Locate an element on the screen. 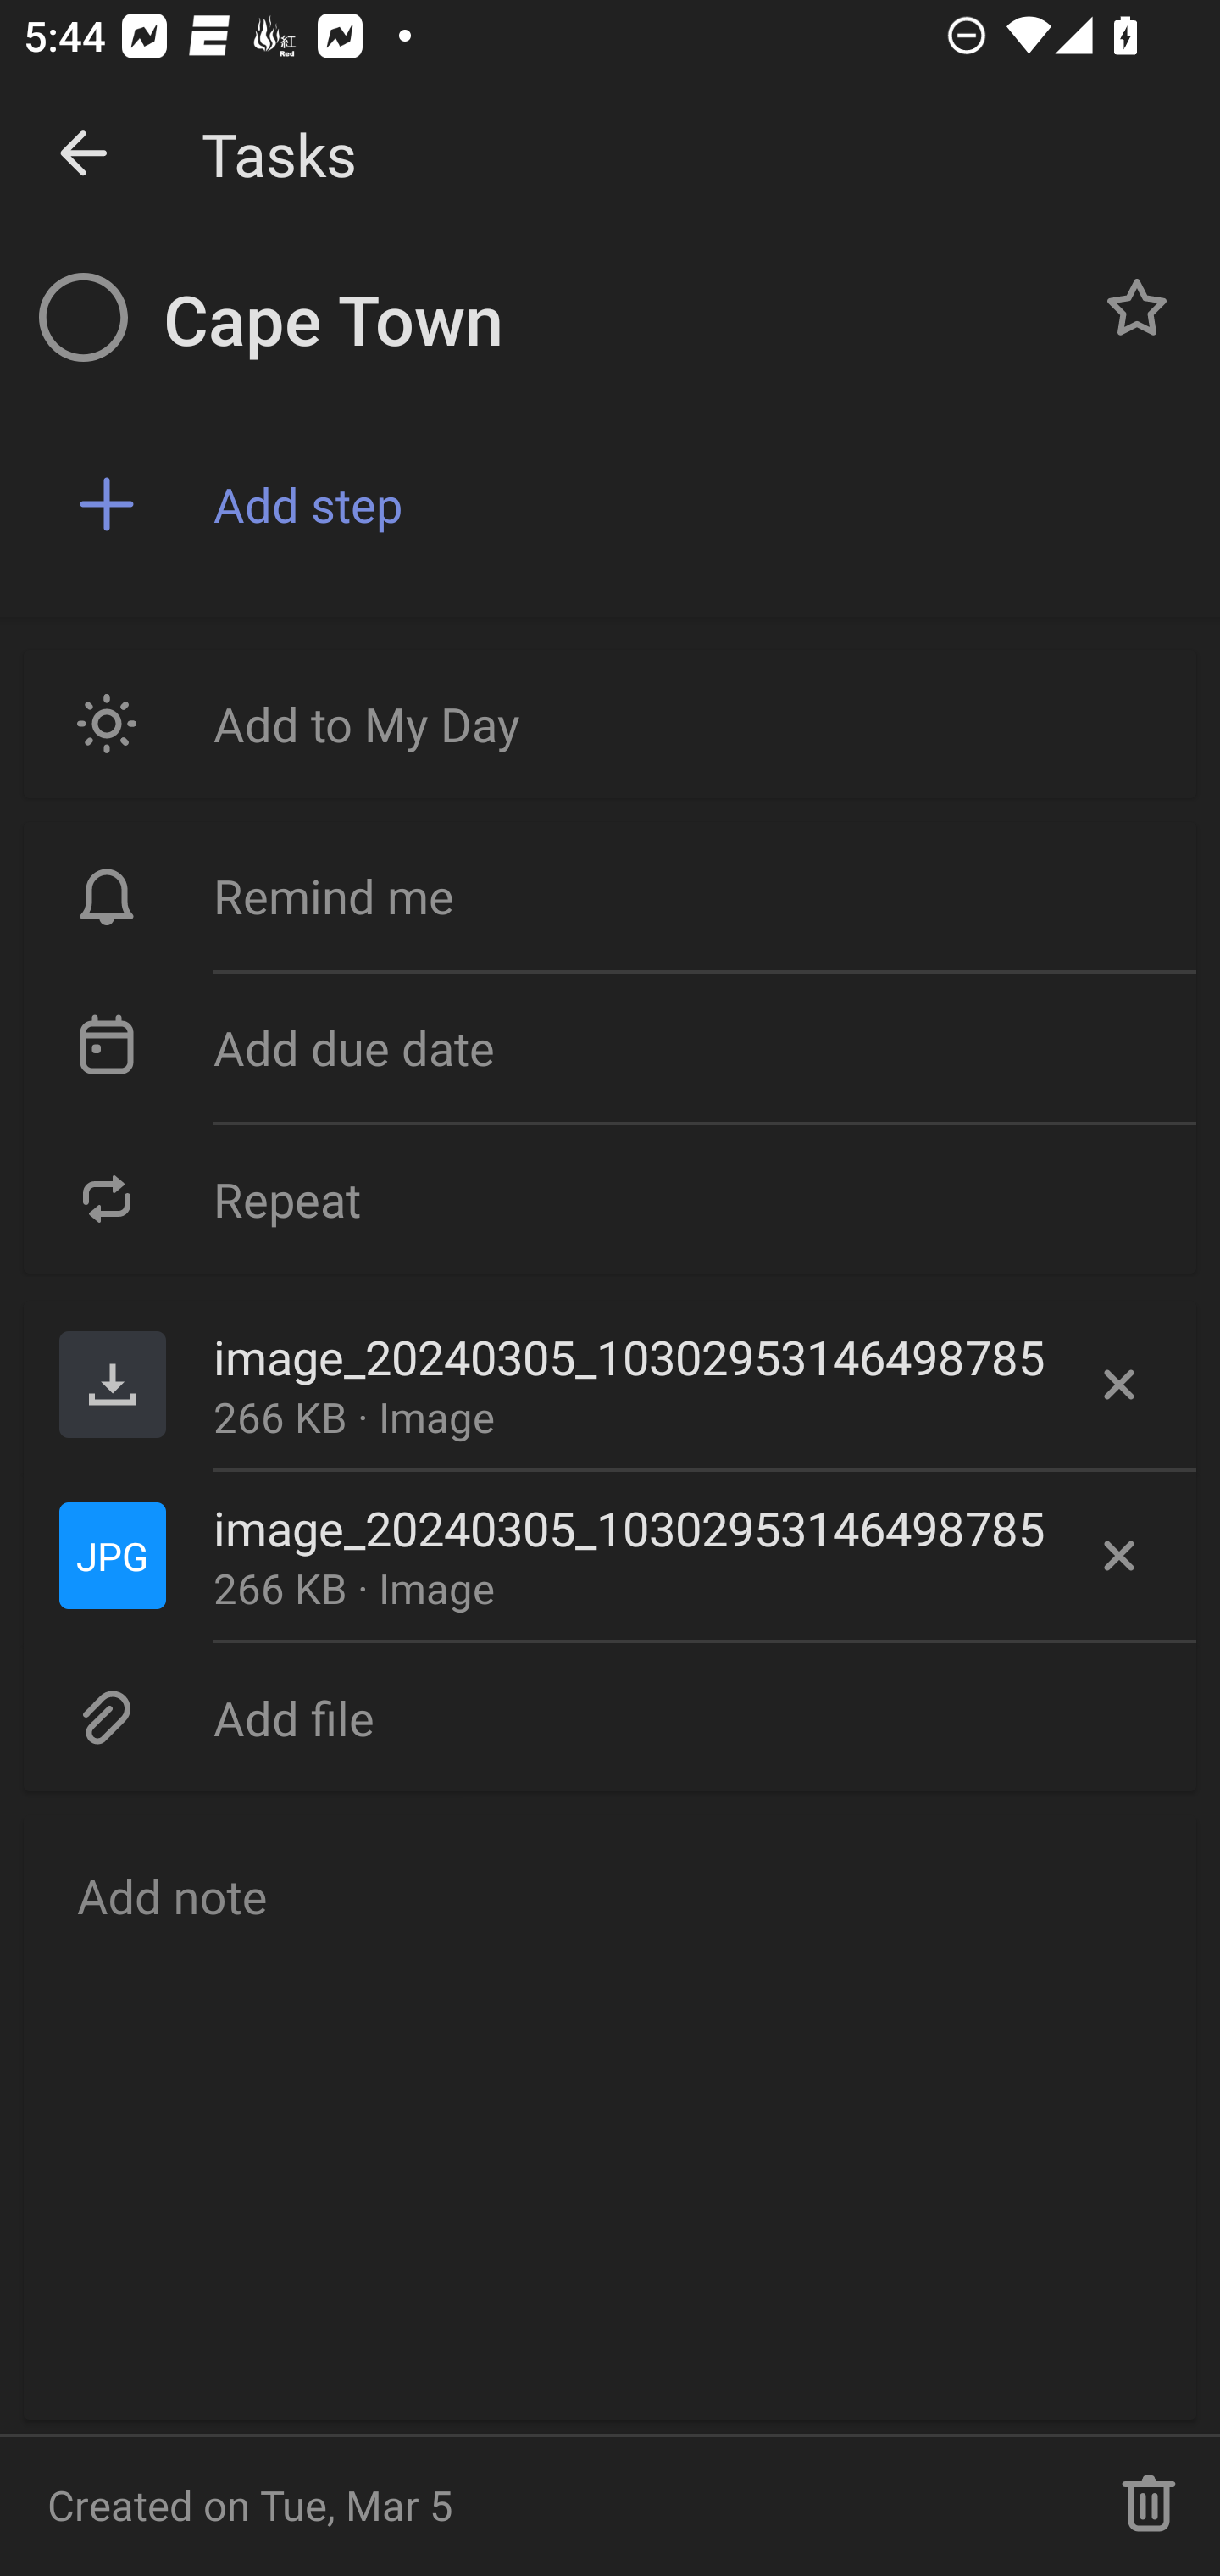 This screenshot has width=1220, height=2576. Dismiss detail view is located at coordinates (83, 154).